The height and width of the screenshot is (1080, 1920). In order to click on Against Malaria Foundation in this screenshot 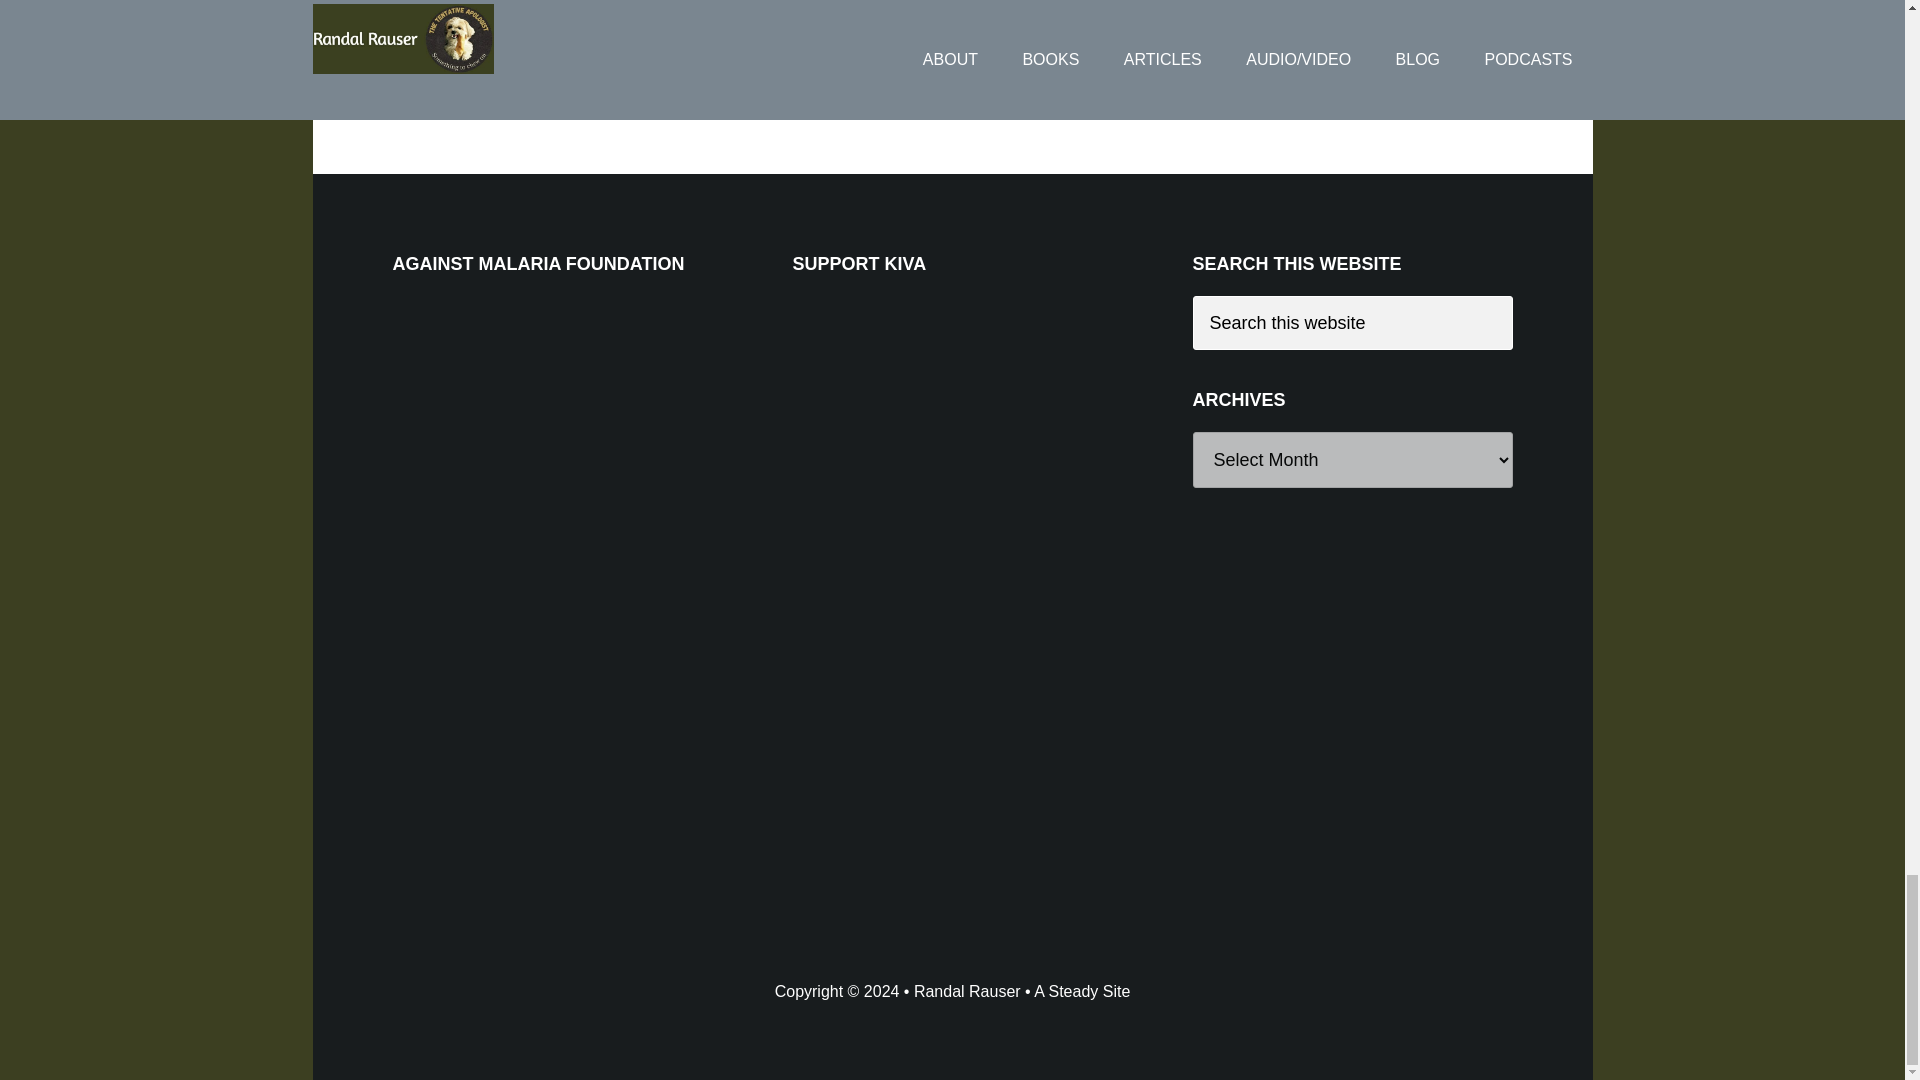, I will do `click(541, 446)`.